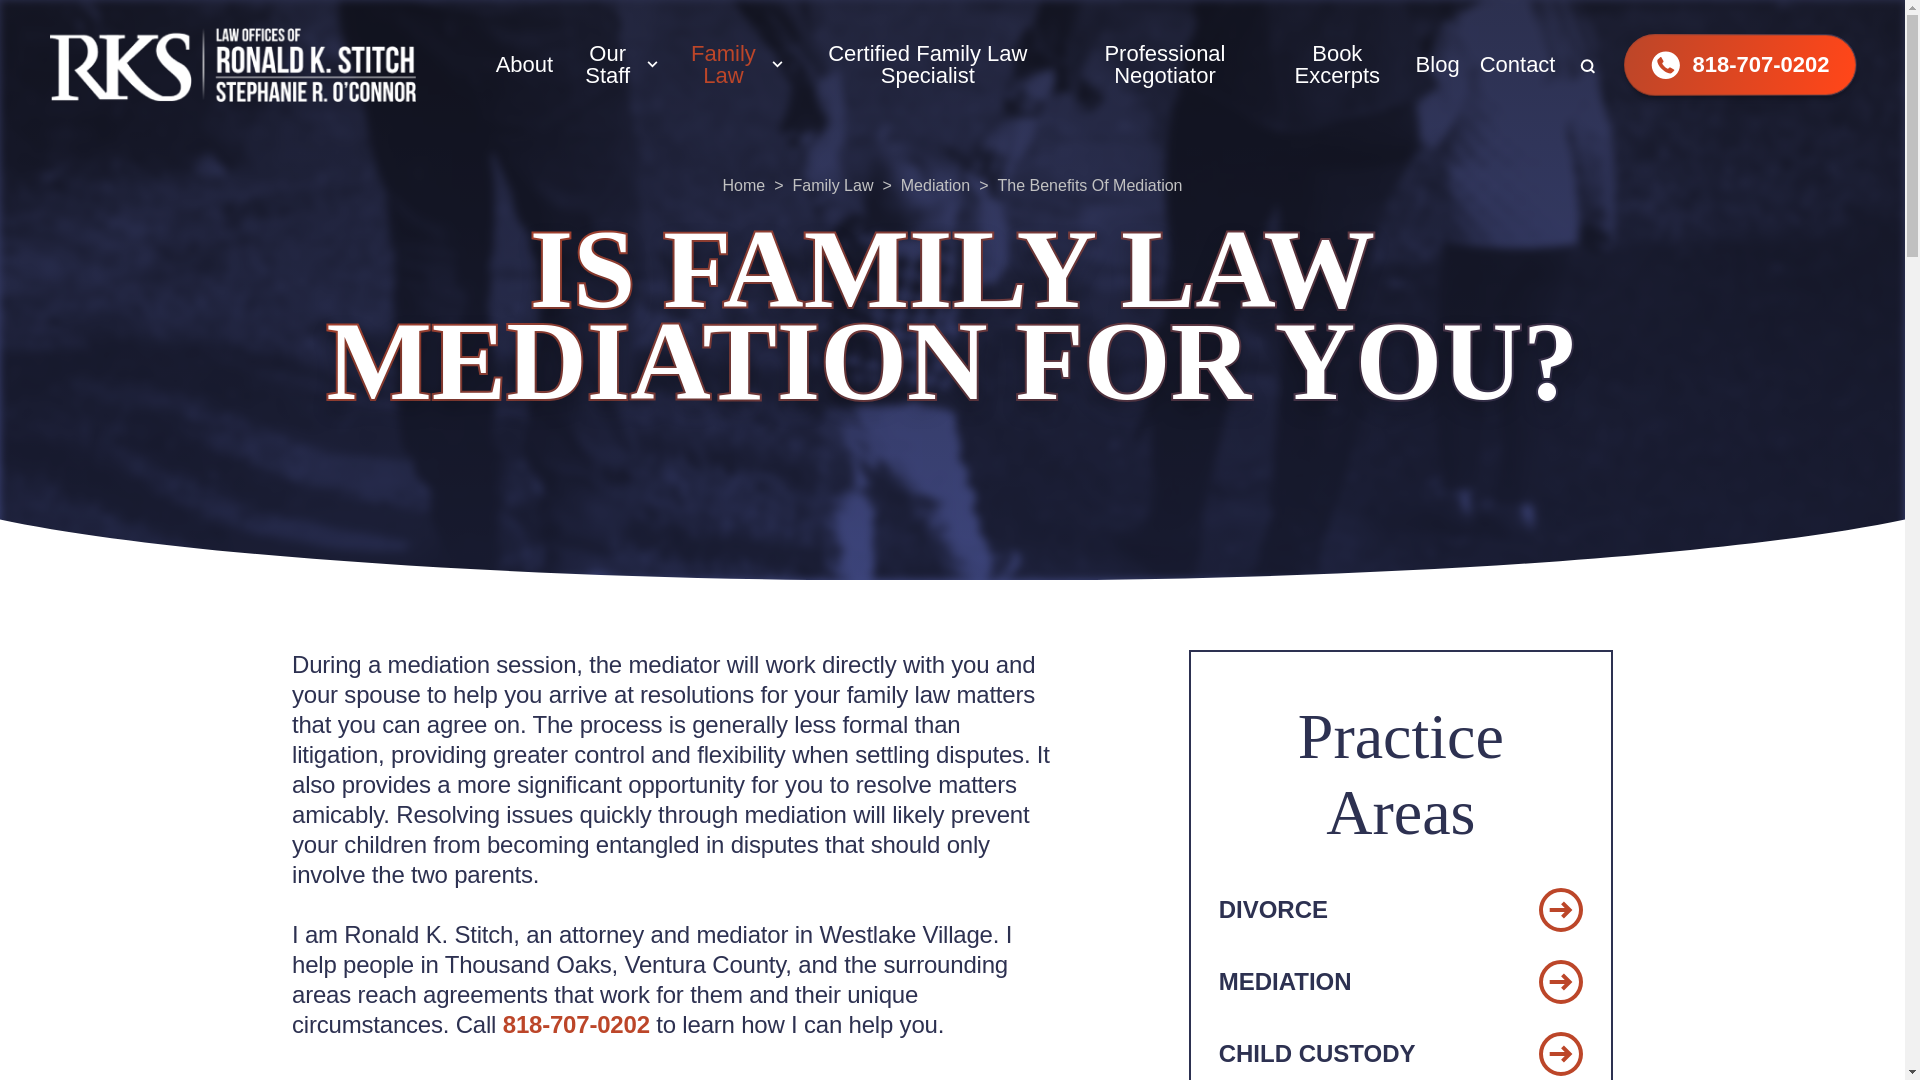 This screenshot has width=1920, height=1080. Describe the element at coordinates (1337, 64) in the screenshot. I see `Book Excerpts` at that location.